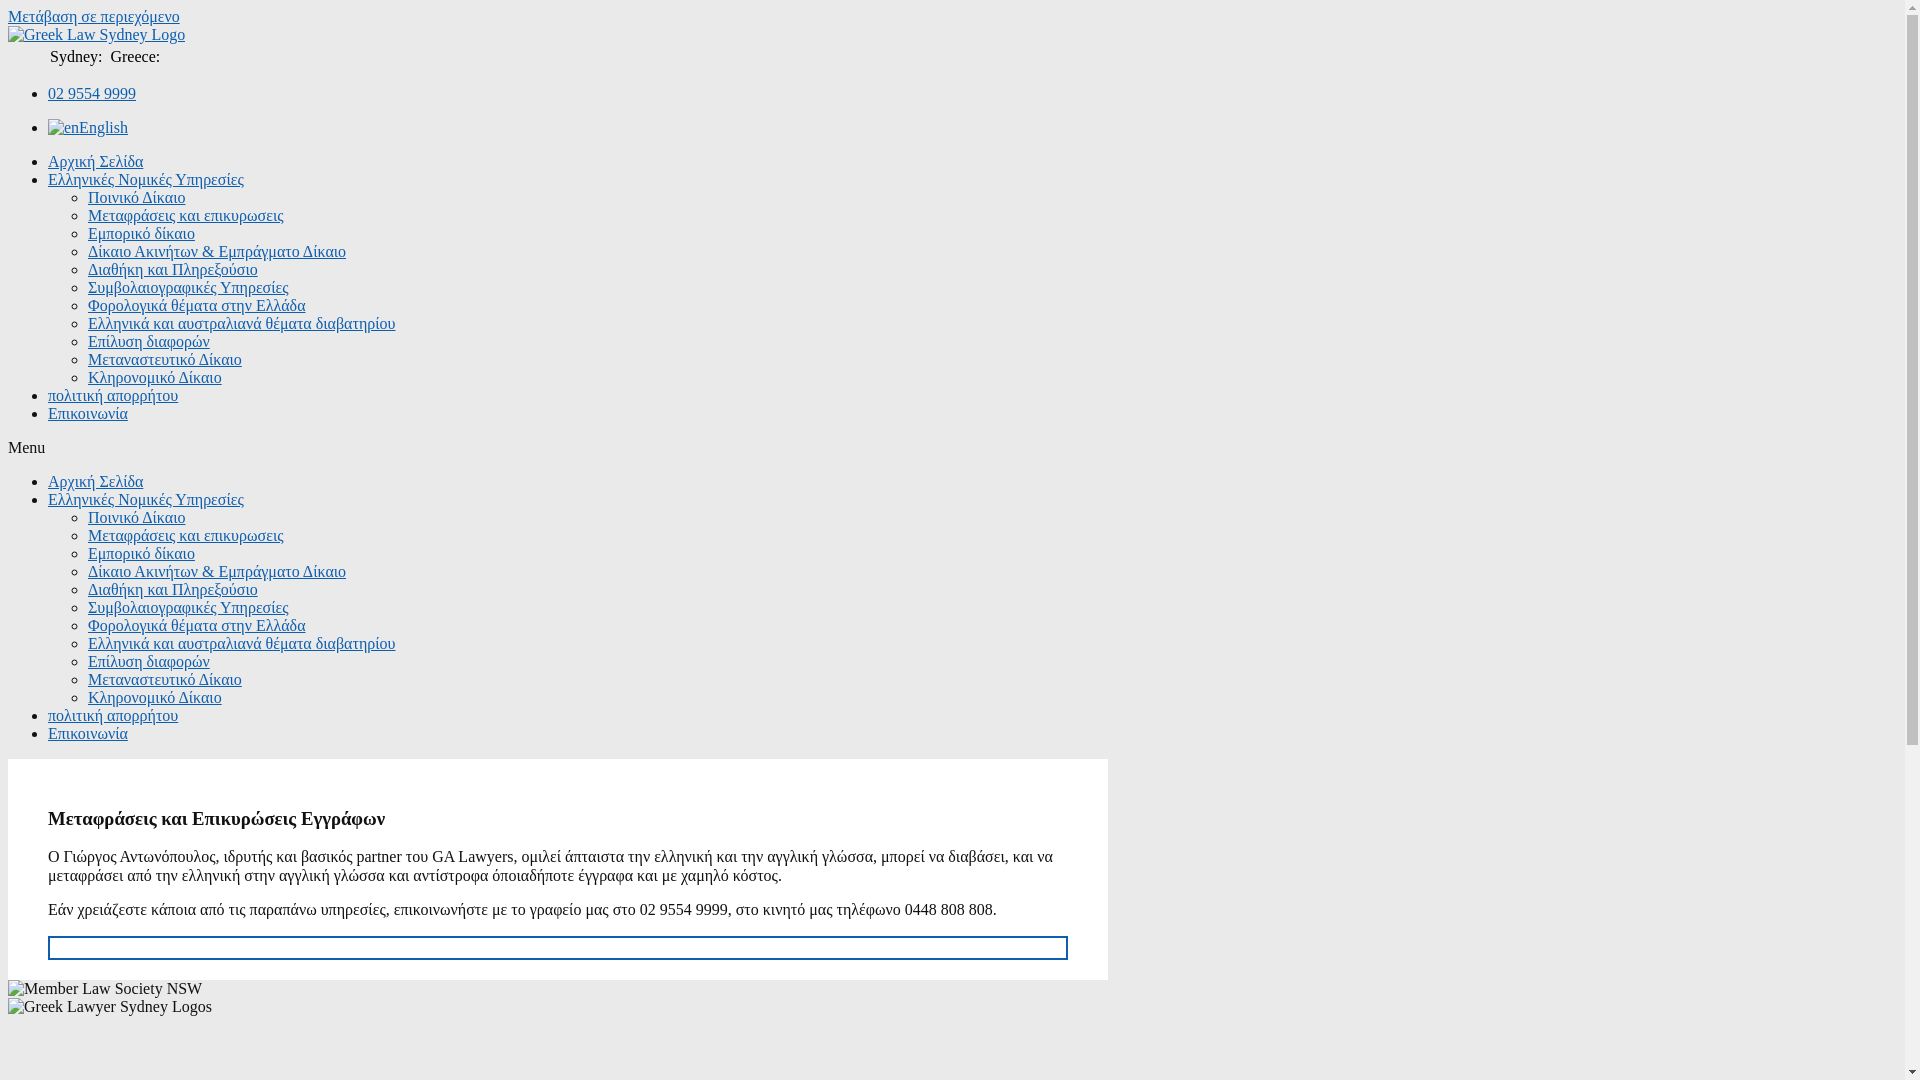  I want to click on English, so click(88, 128).